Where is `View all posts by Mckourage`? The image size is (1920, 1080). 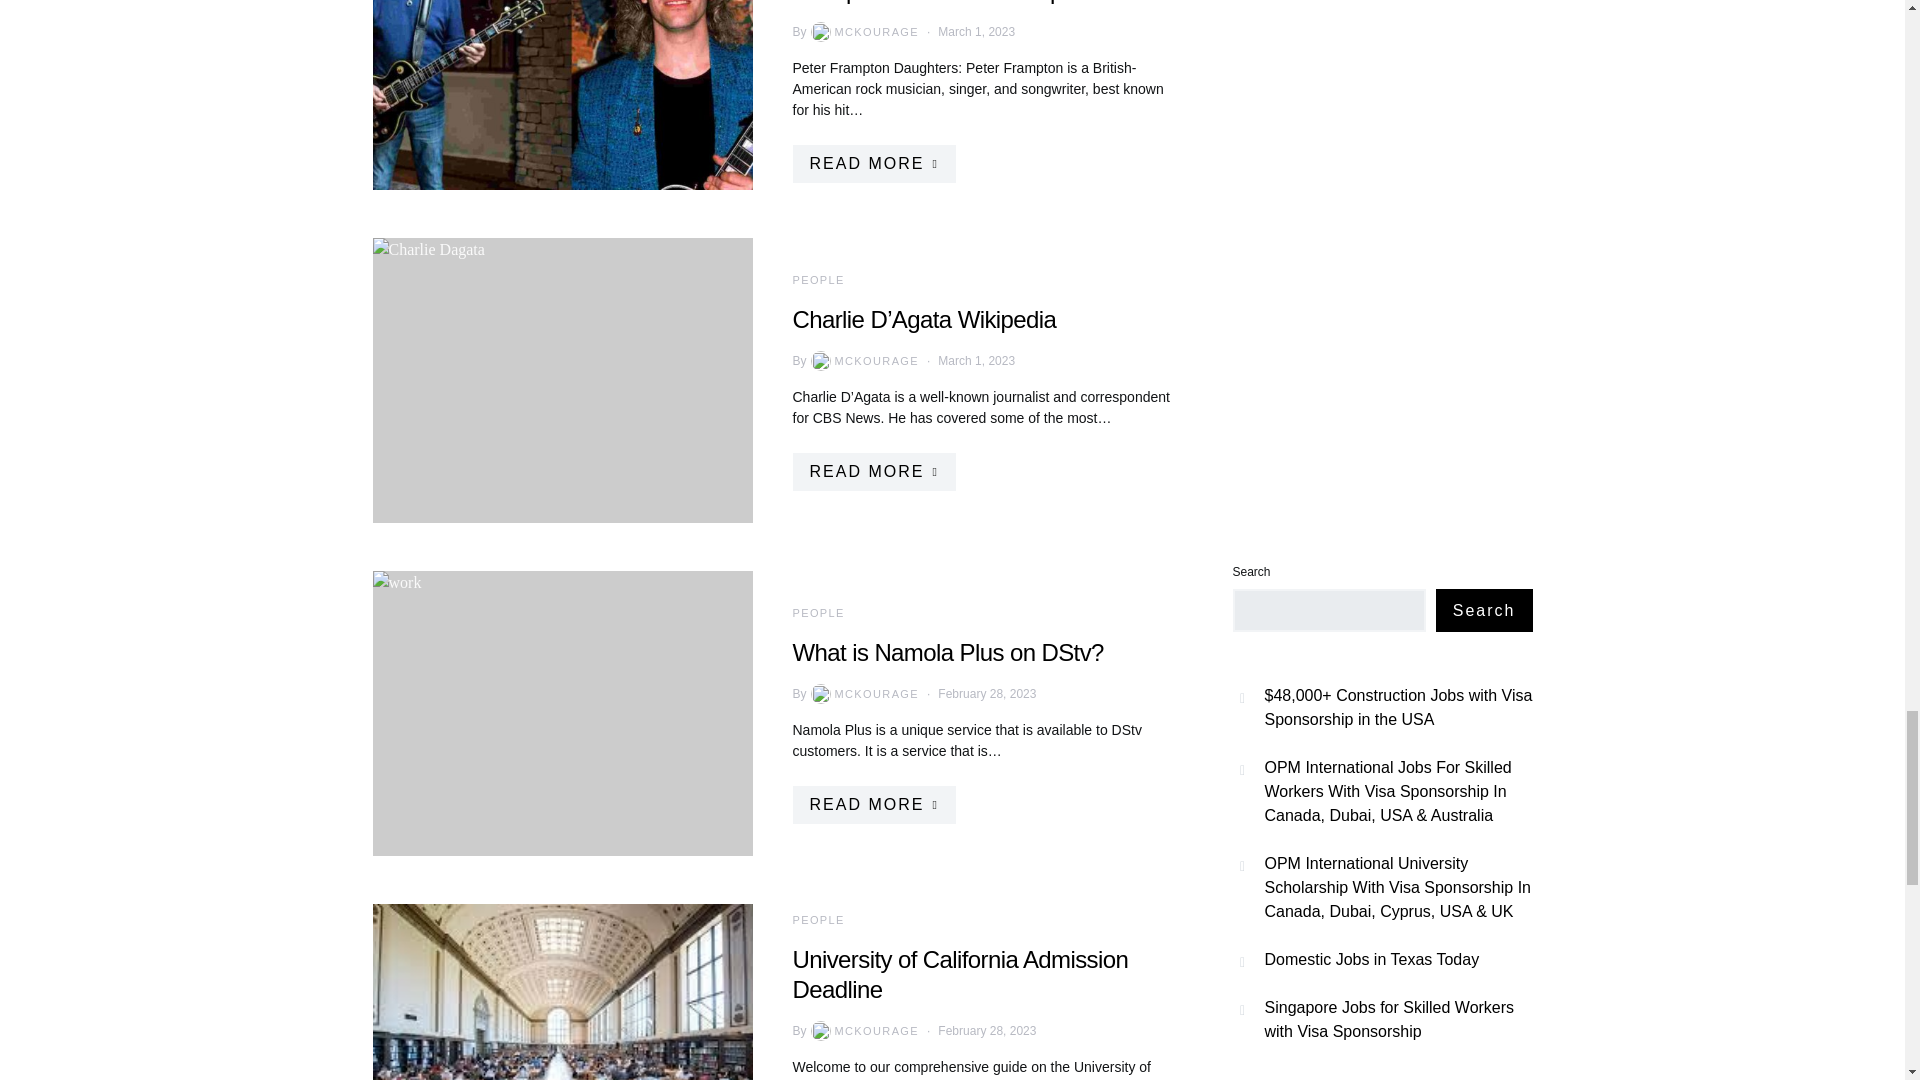
View all posts by Mckourage is located at coordinates (862, 32).